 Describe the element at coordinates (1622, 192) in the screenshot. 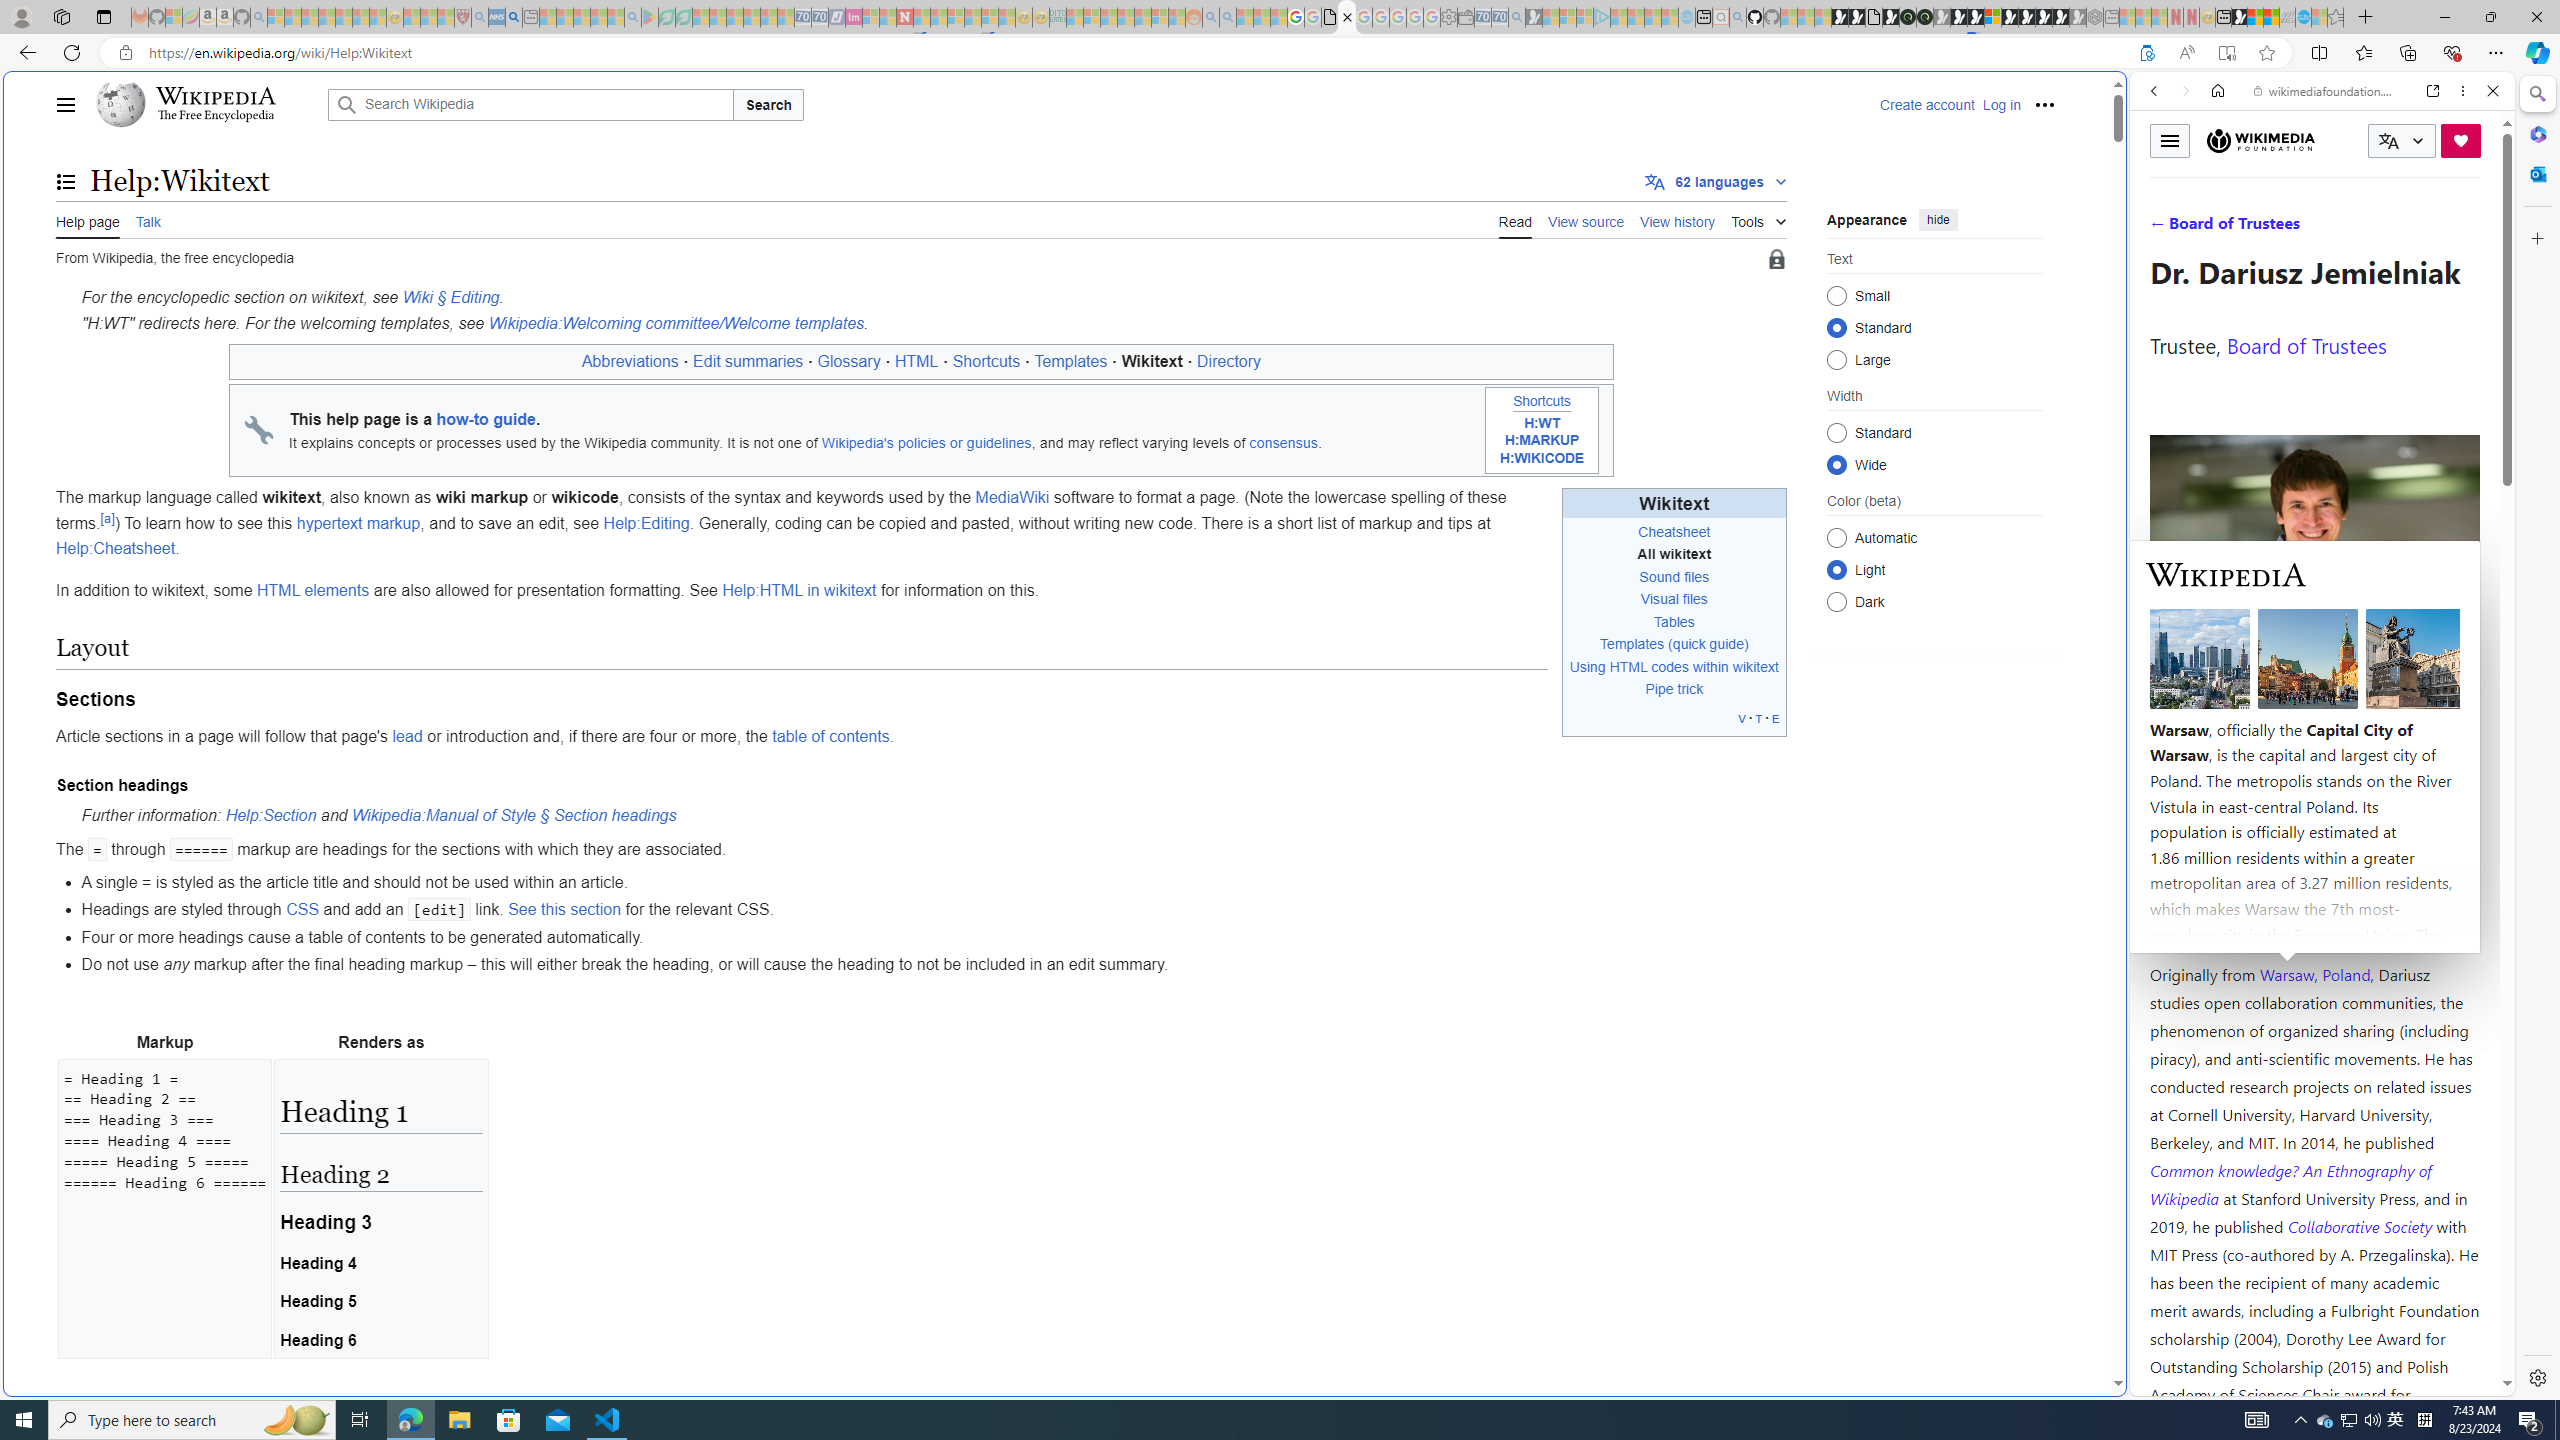

I see `Search or enter web address` at that location.